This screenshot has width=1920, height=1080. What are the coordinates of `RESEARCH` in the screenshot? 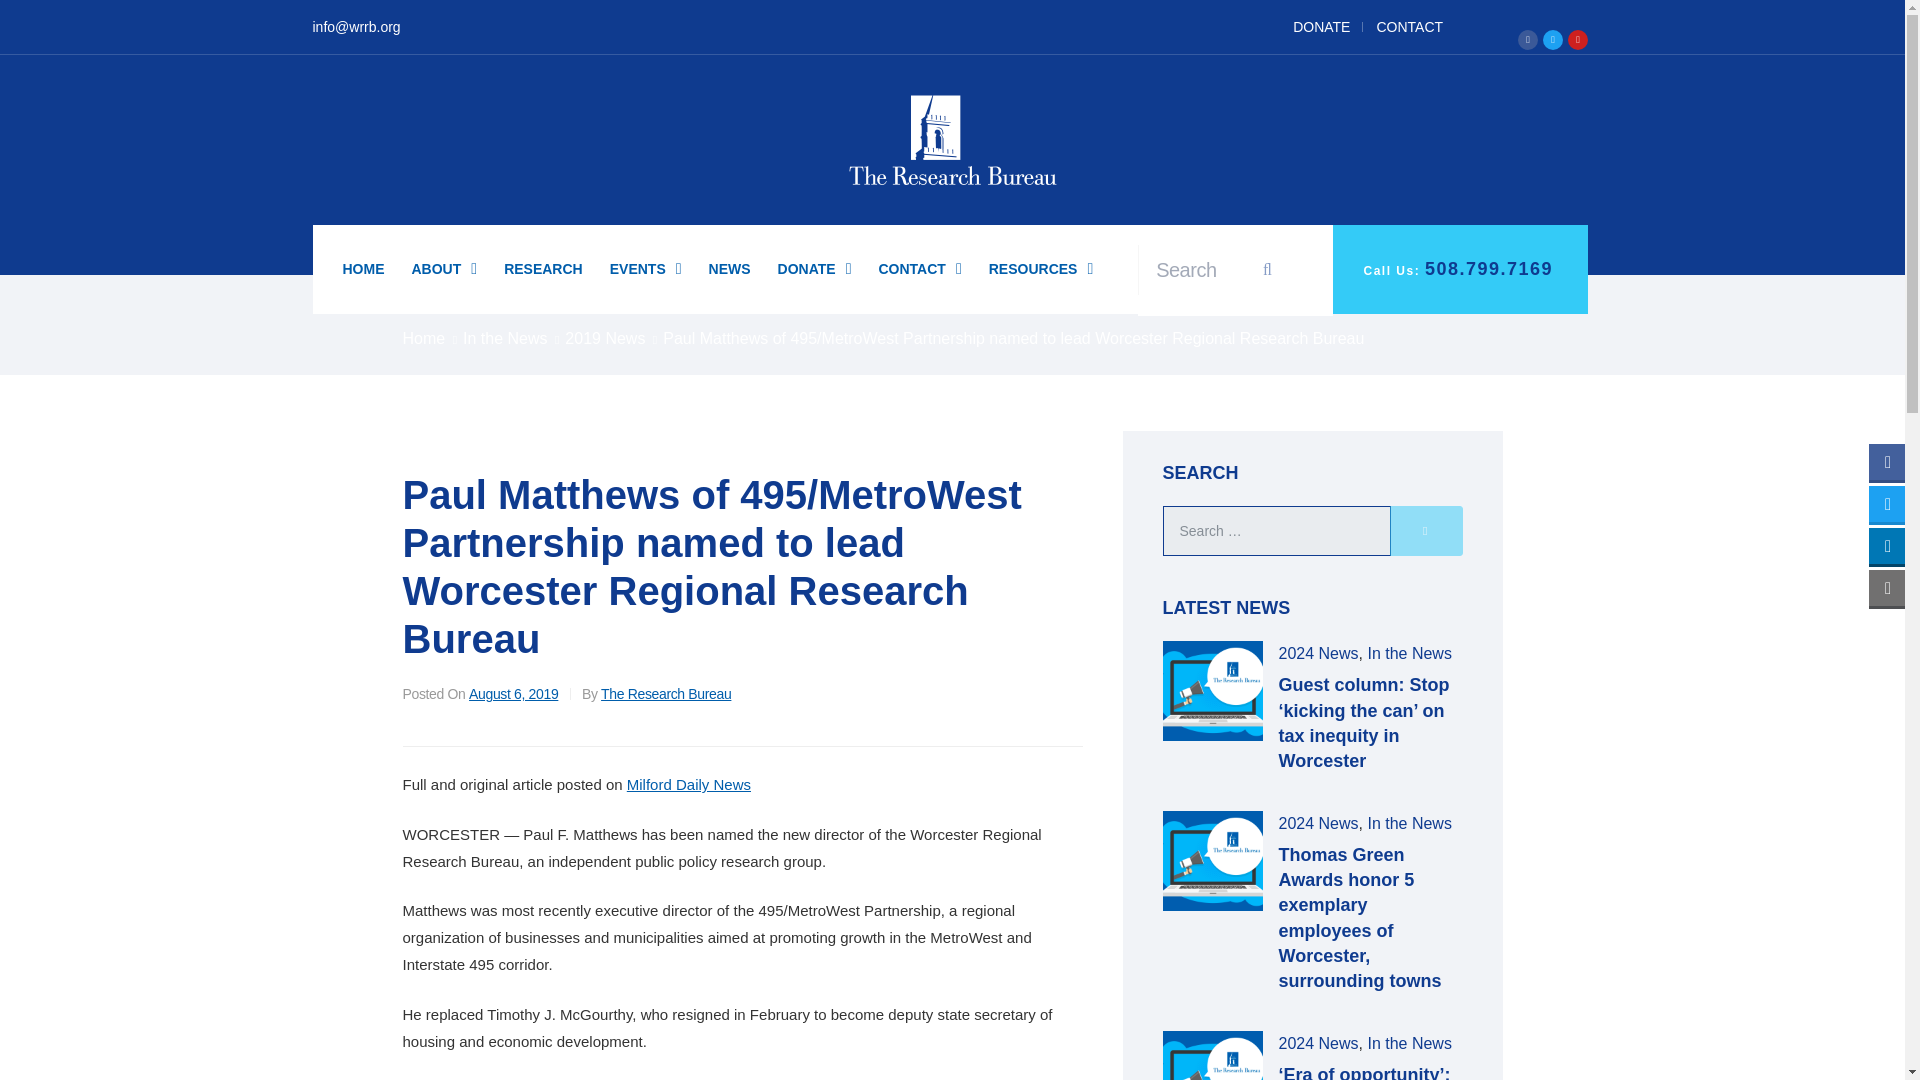 It's located at (543, 268).